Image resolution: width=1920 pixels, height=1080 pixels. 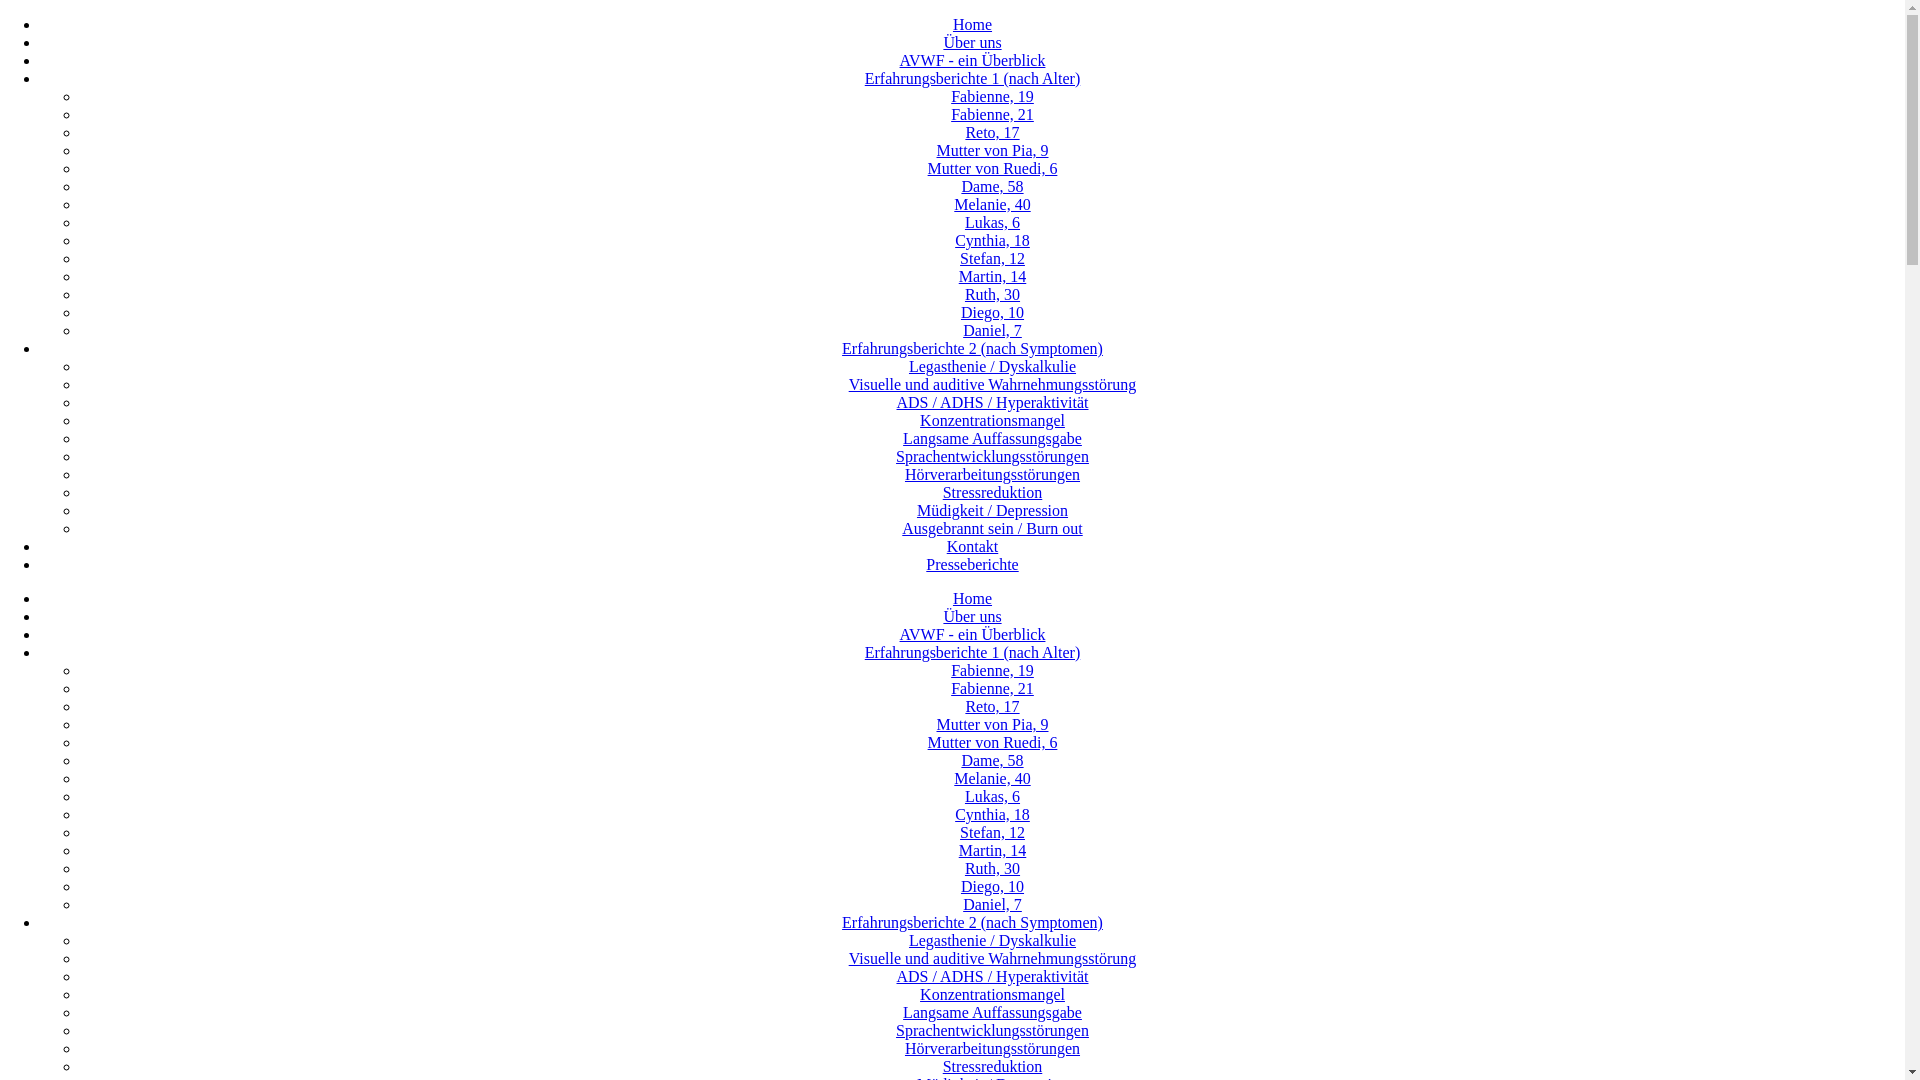 What do you see at coordinates (992, 240) in the screenshot?
I see `Cynthia, 18` at bounding box center [992, 240].